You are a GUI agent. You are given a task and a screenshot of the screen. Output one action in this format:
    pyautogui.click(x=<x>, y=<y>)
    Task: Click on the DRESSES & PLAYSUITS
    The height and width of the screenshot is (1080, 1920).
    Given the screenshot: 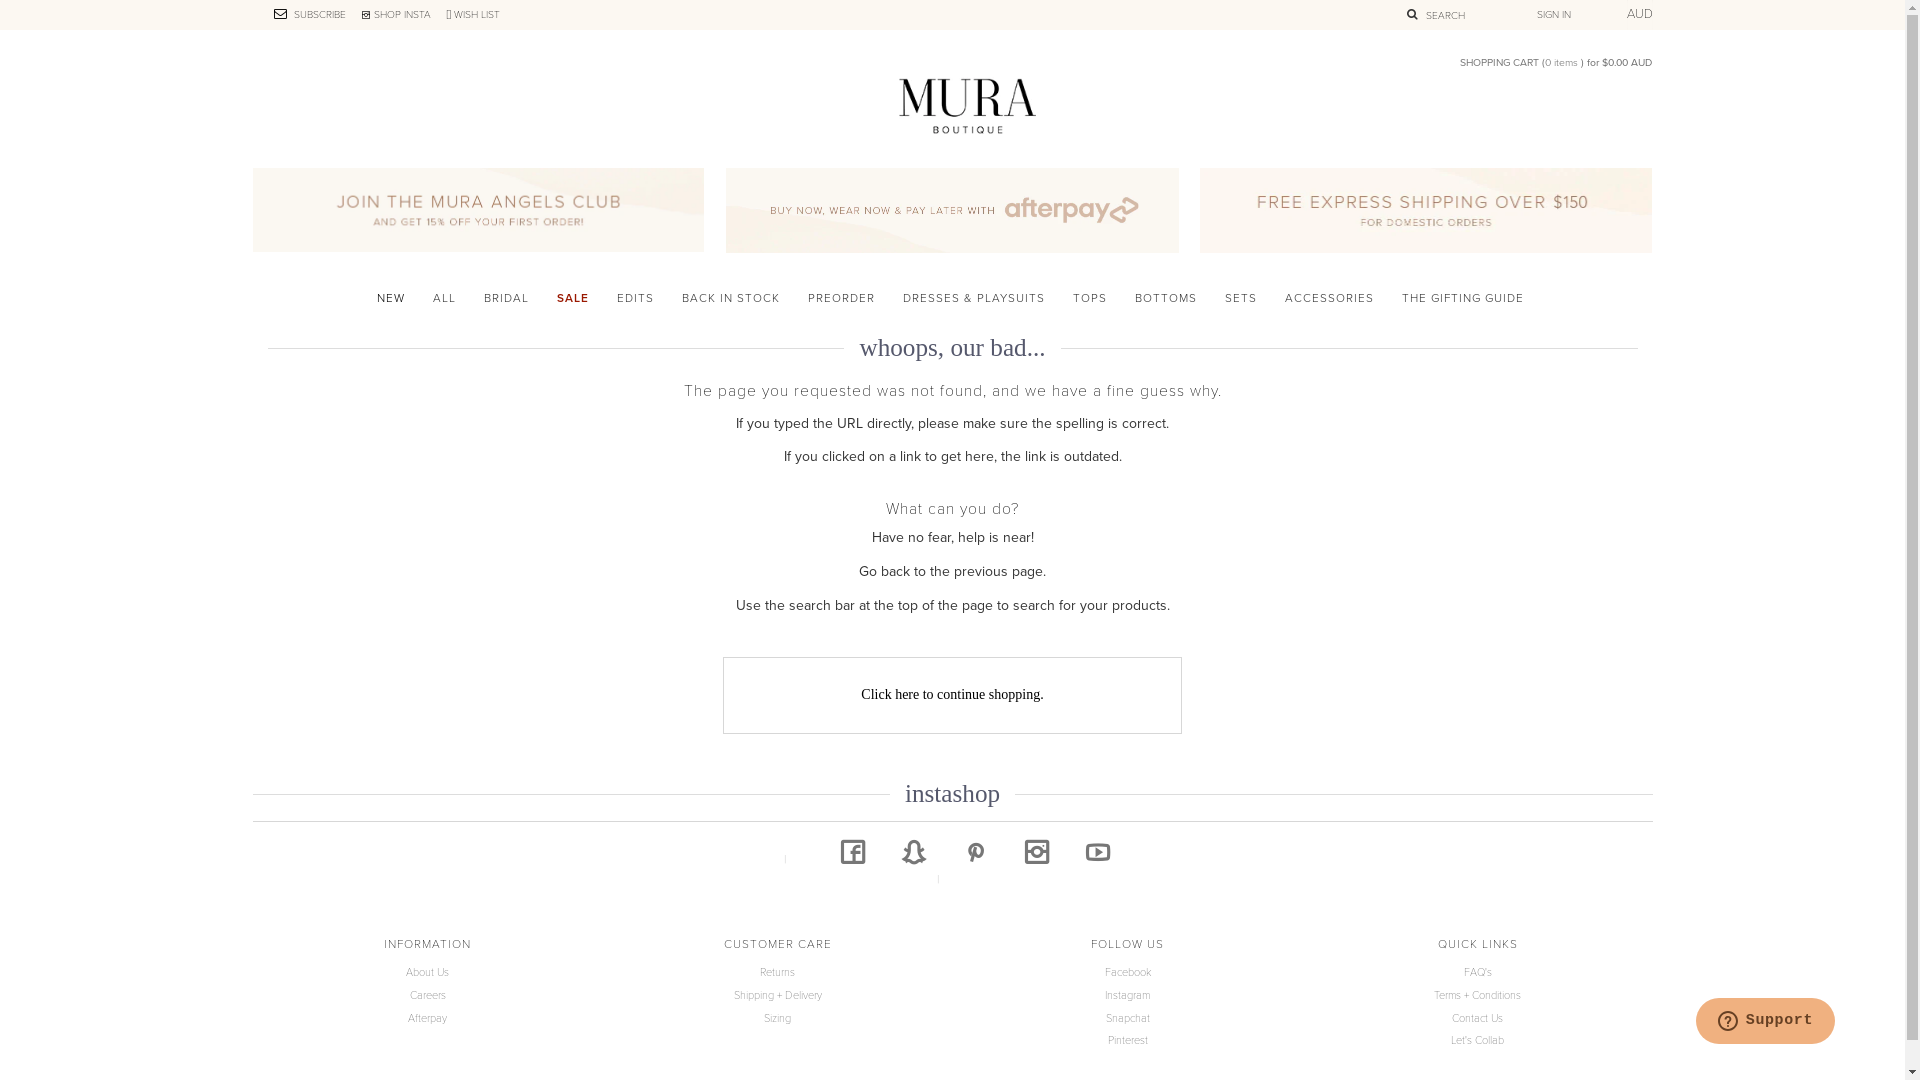 What is the action you would take?
    pyautogui.click(x=974, y=298)
    